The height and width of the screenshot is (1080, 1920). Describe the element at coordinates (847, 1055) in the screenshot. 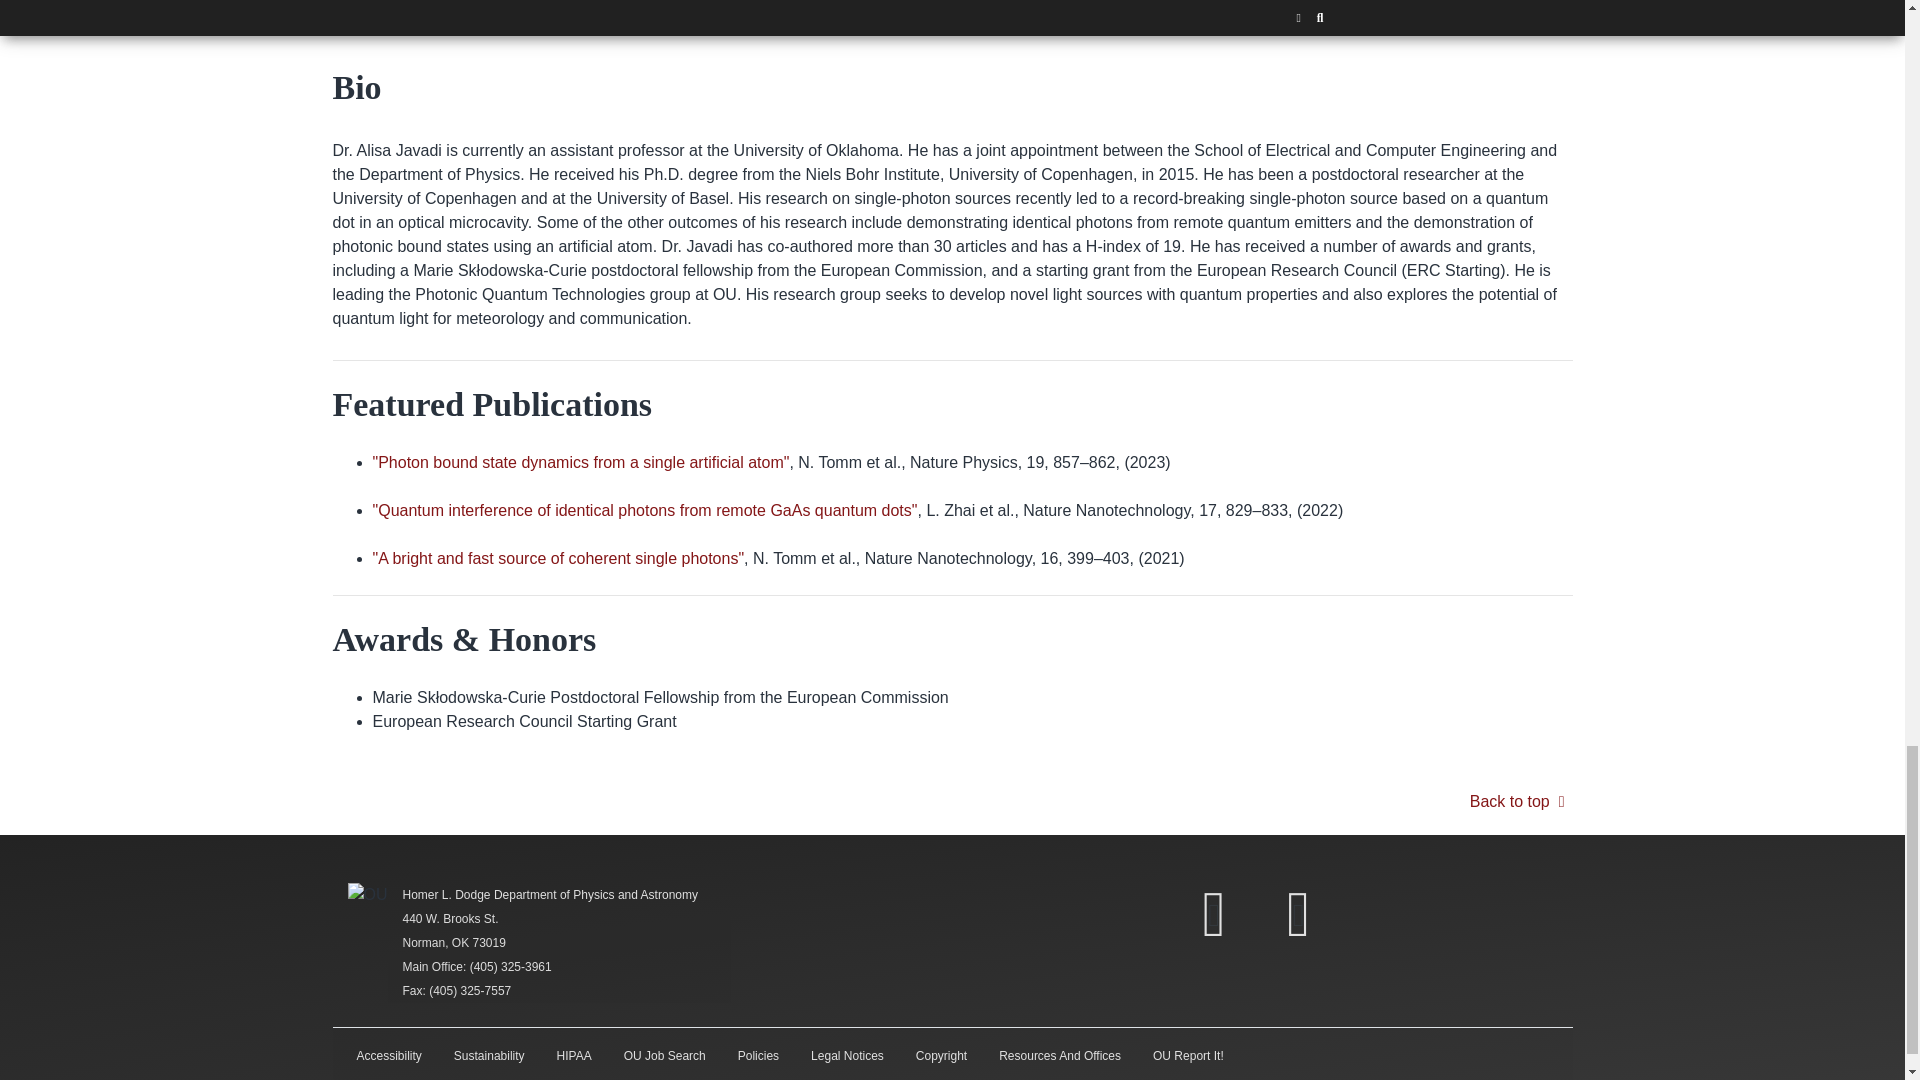

I see `Legal Notices` at that location.